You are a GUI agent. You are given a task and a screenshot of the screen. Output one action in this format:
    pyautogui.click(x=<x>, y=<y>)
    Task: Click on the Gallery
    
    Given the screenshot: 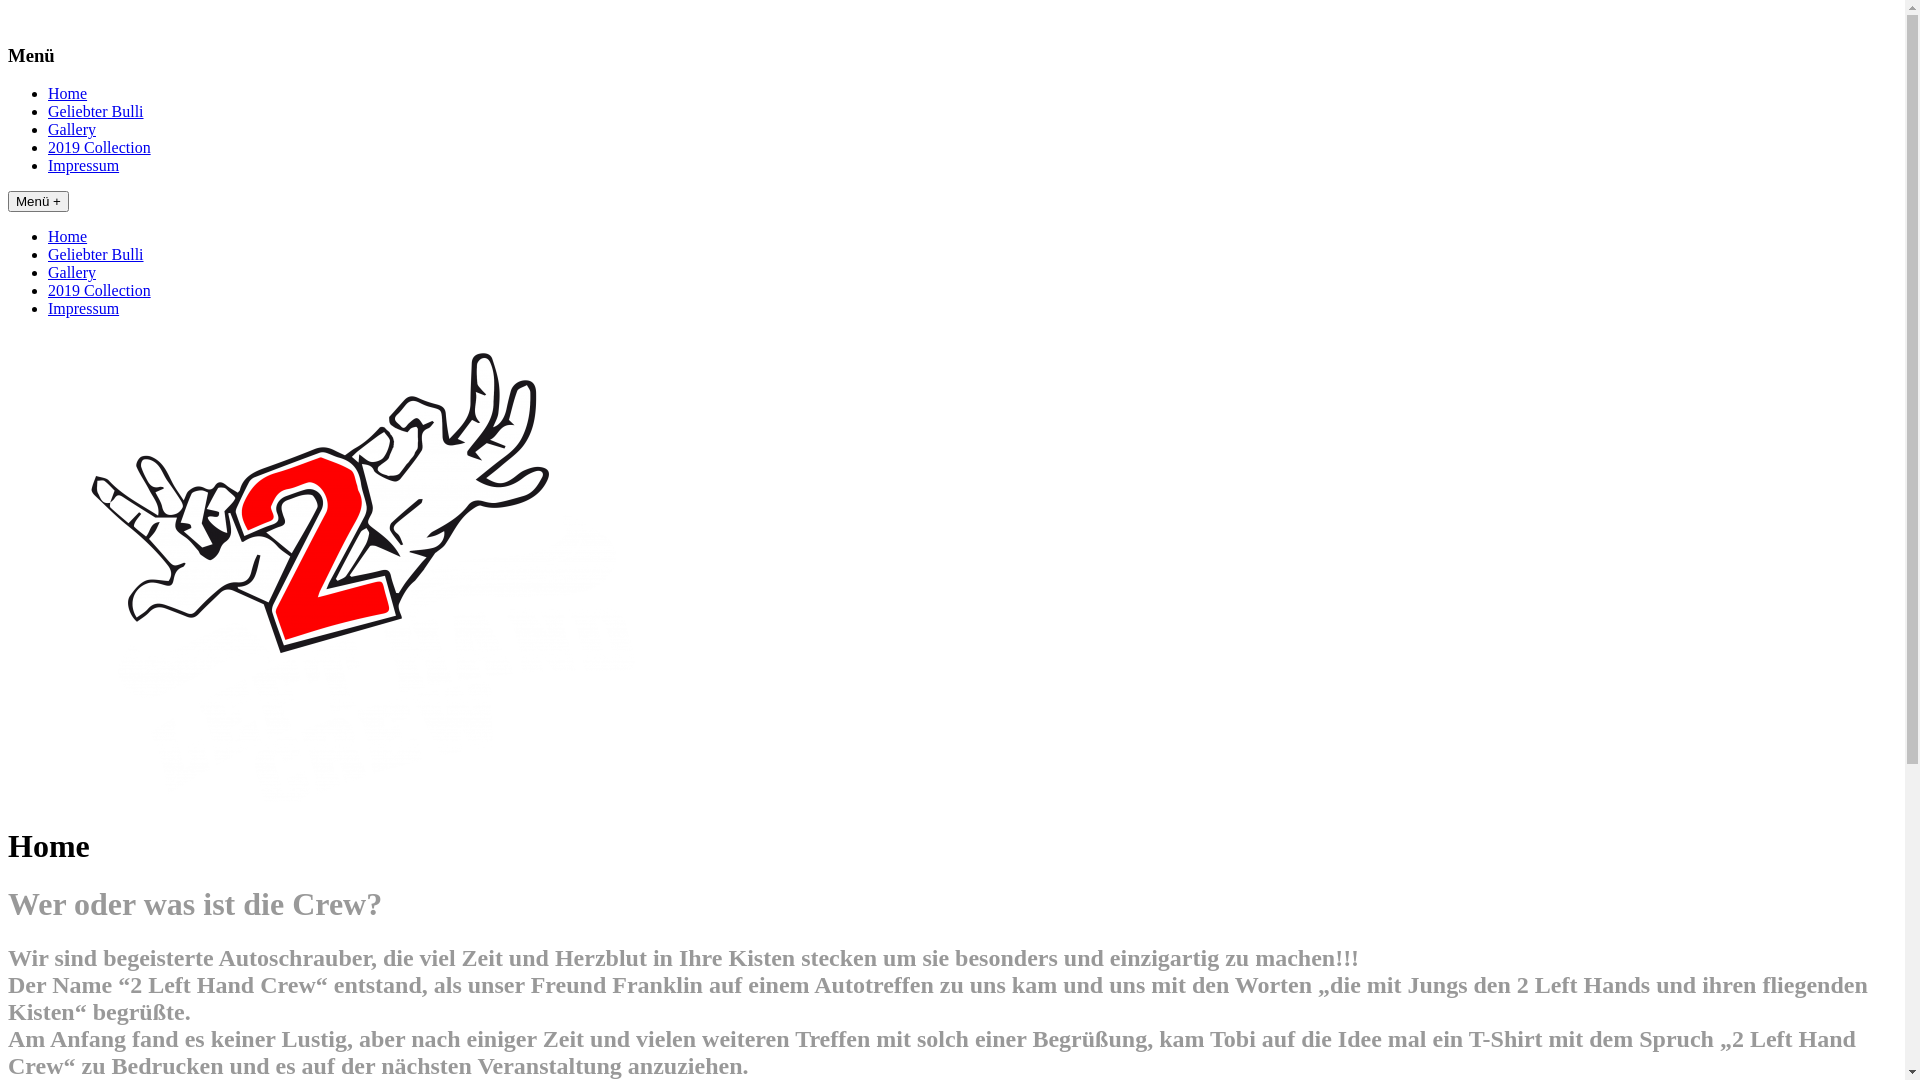 What is the action you would take?
    pyautogui.click(x=72, y=130)
    